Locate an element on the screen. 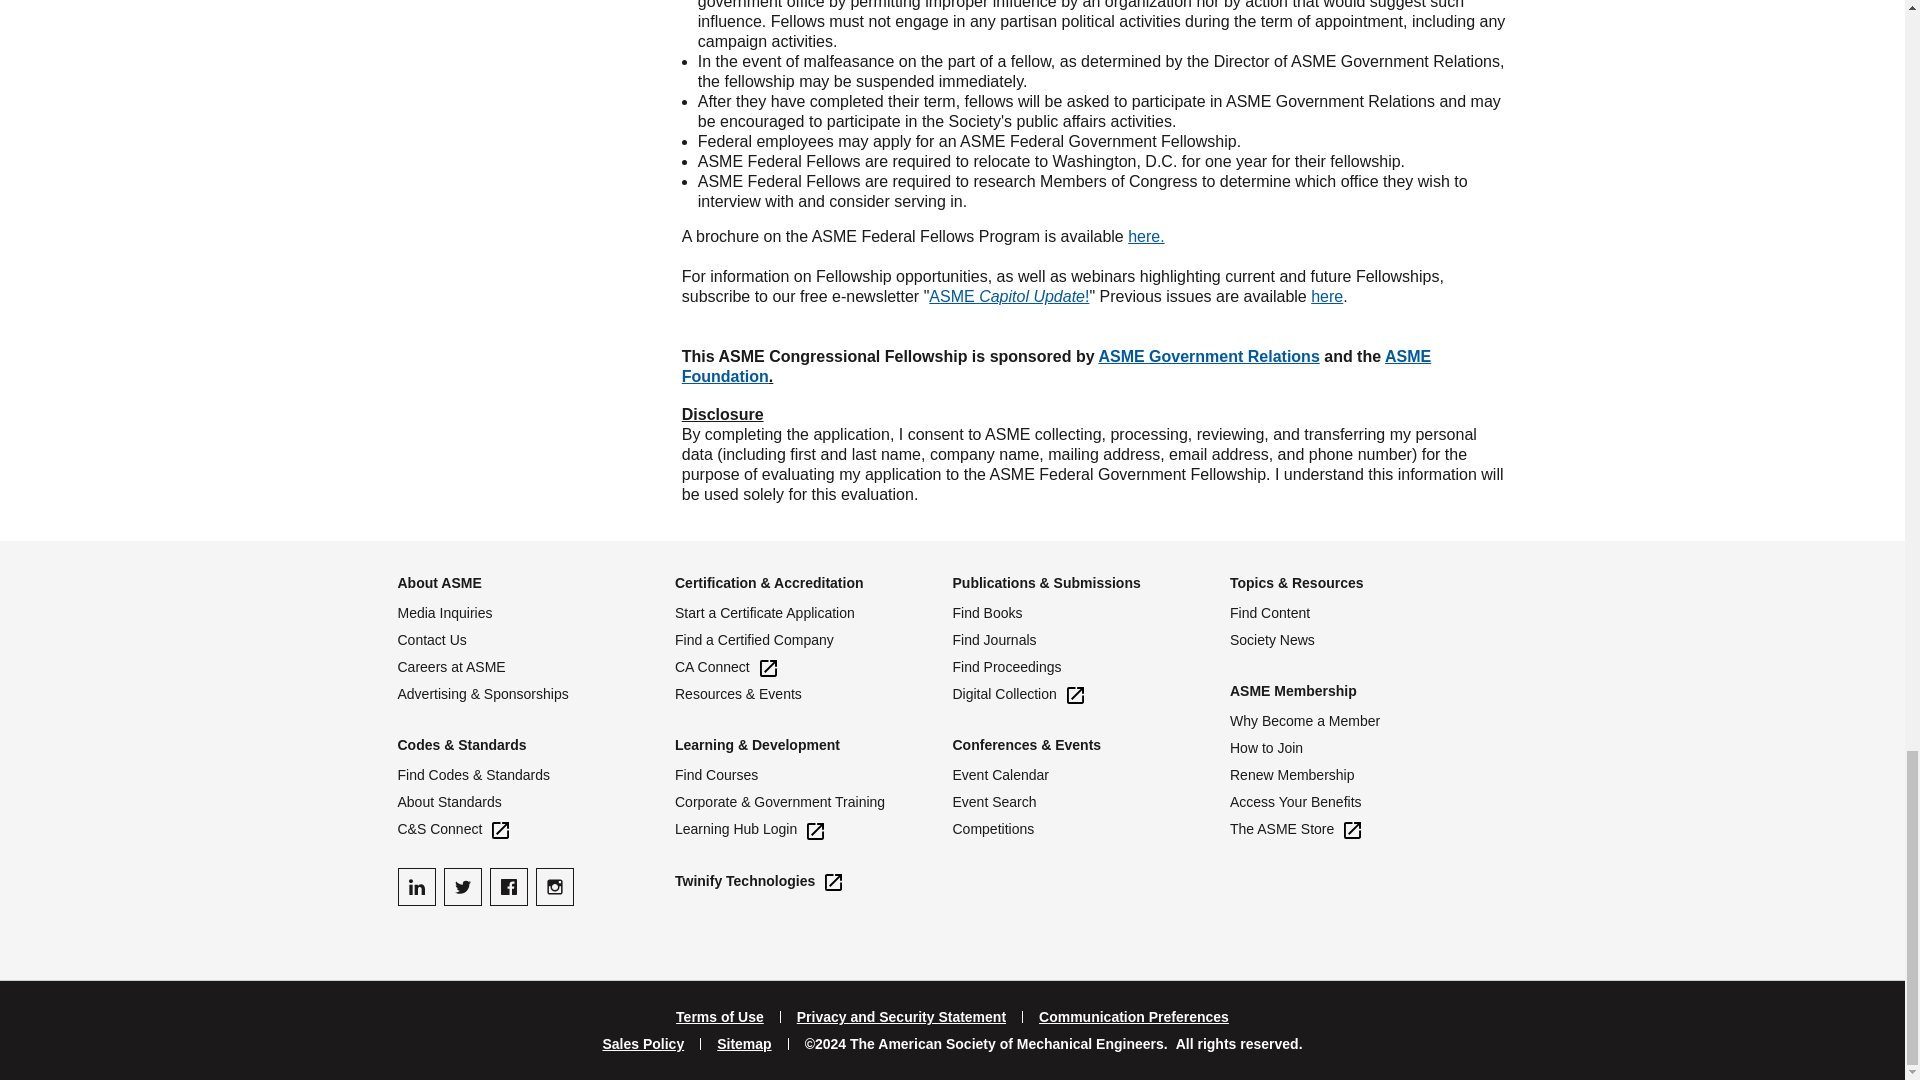 Image resolution: width=1920 pixels, height=1080 pixels. here. is located at coordinates (1146, 236).